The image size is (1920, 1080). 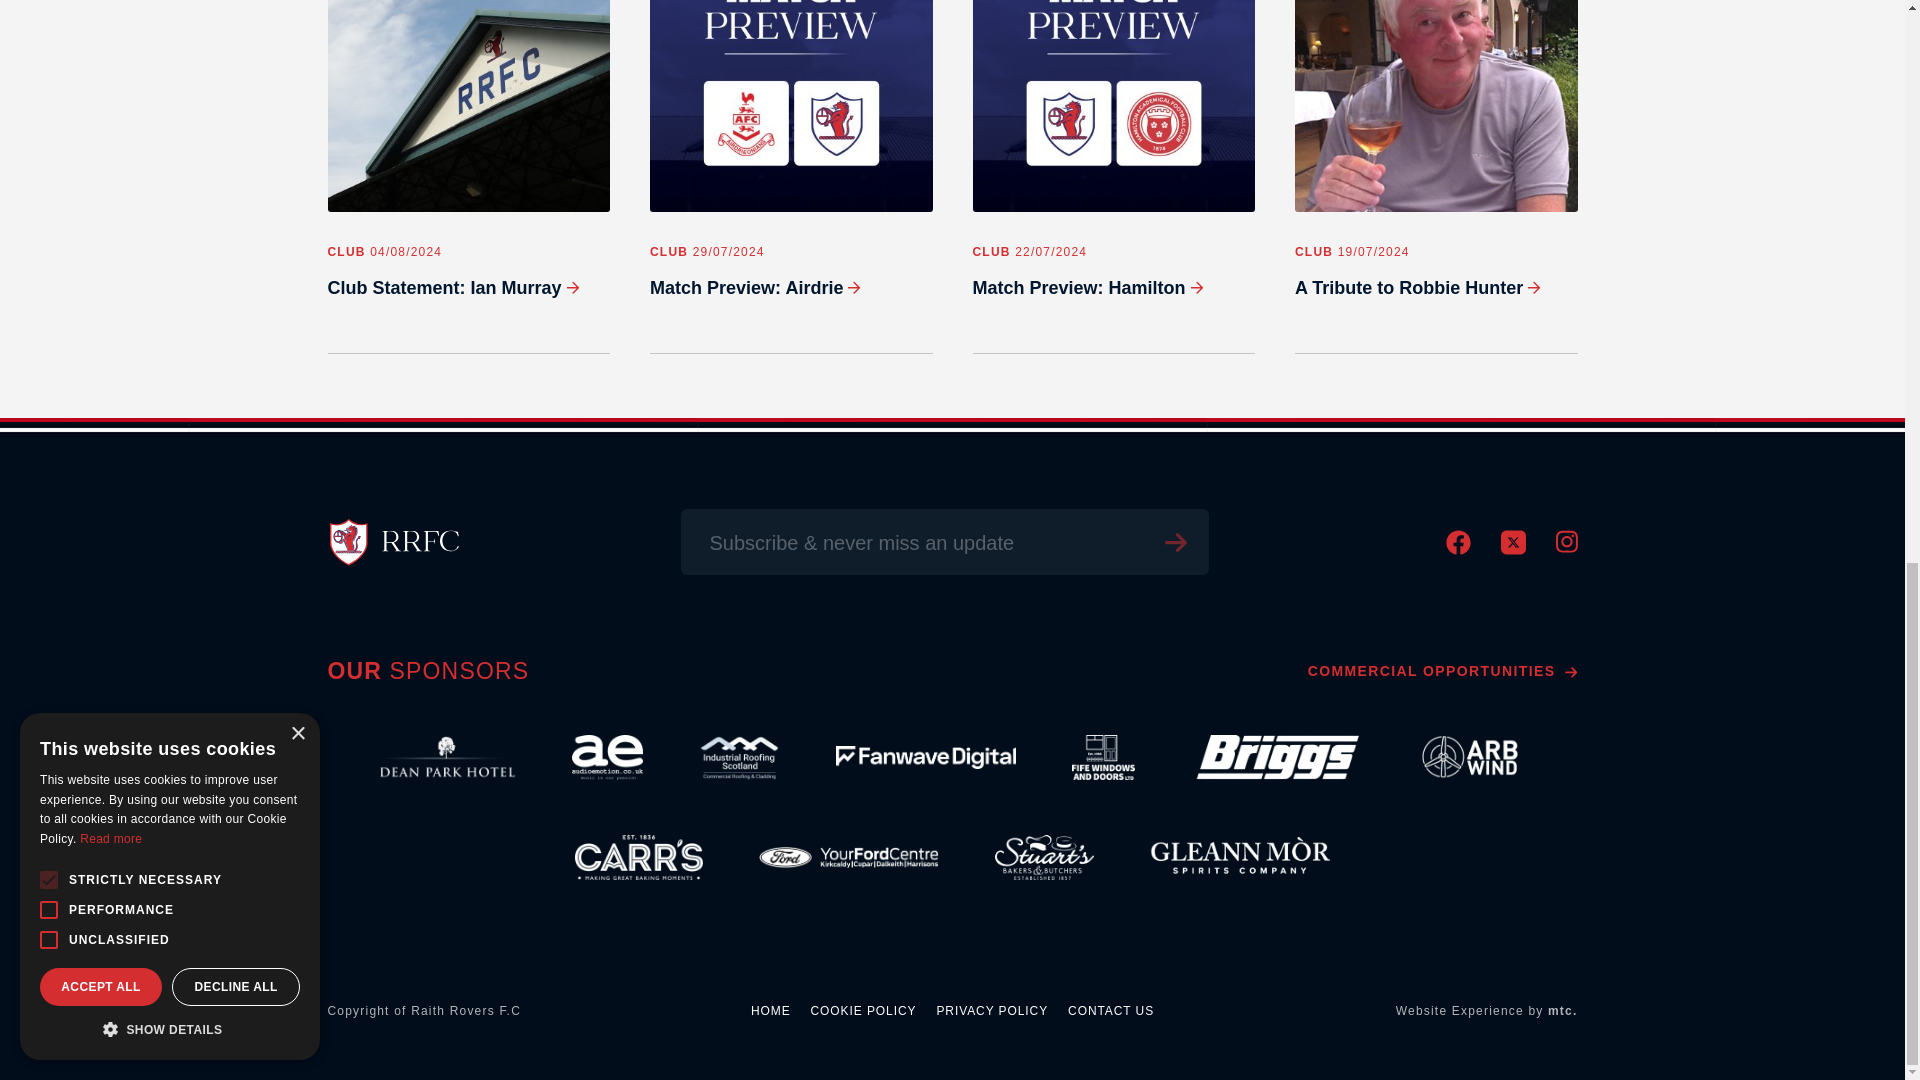 What do you see at coordinates (1442, 671) in the screenshot?
I see `Commercial Opportunities` at bounding box center [1442, 671].